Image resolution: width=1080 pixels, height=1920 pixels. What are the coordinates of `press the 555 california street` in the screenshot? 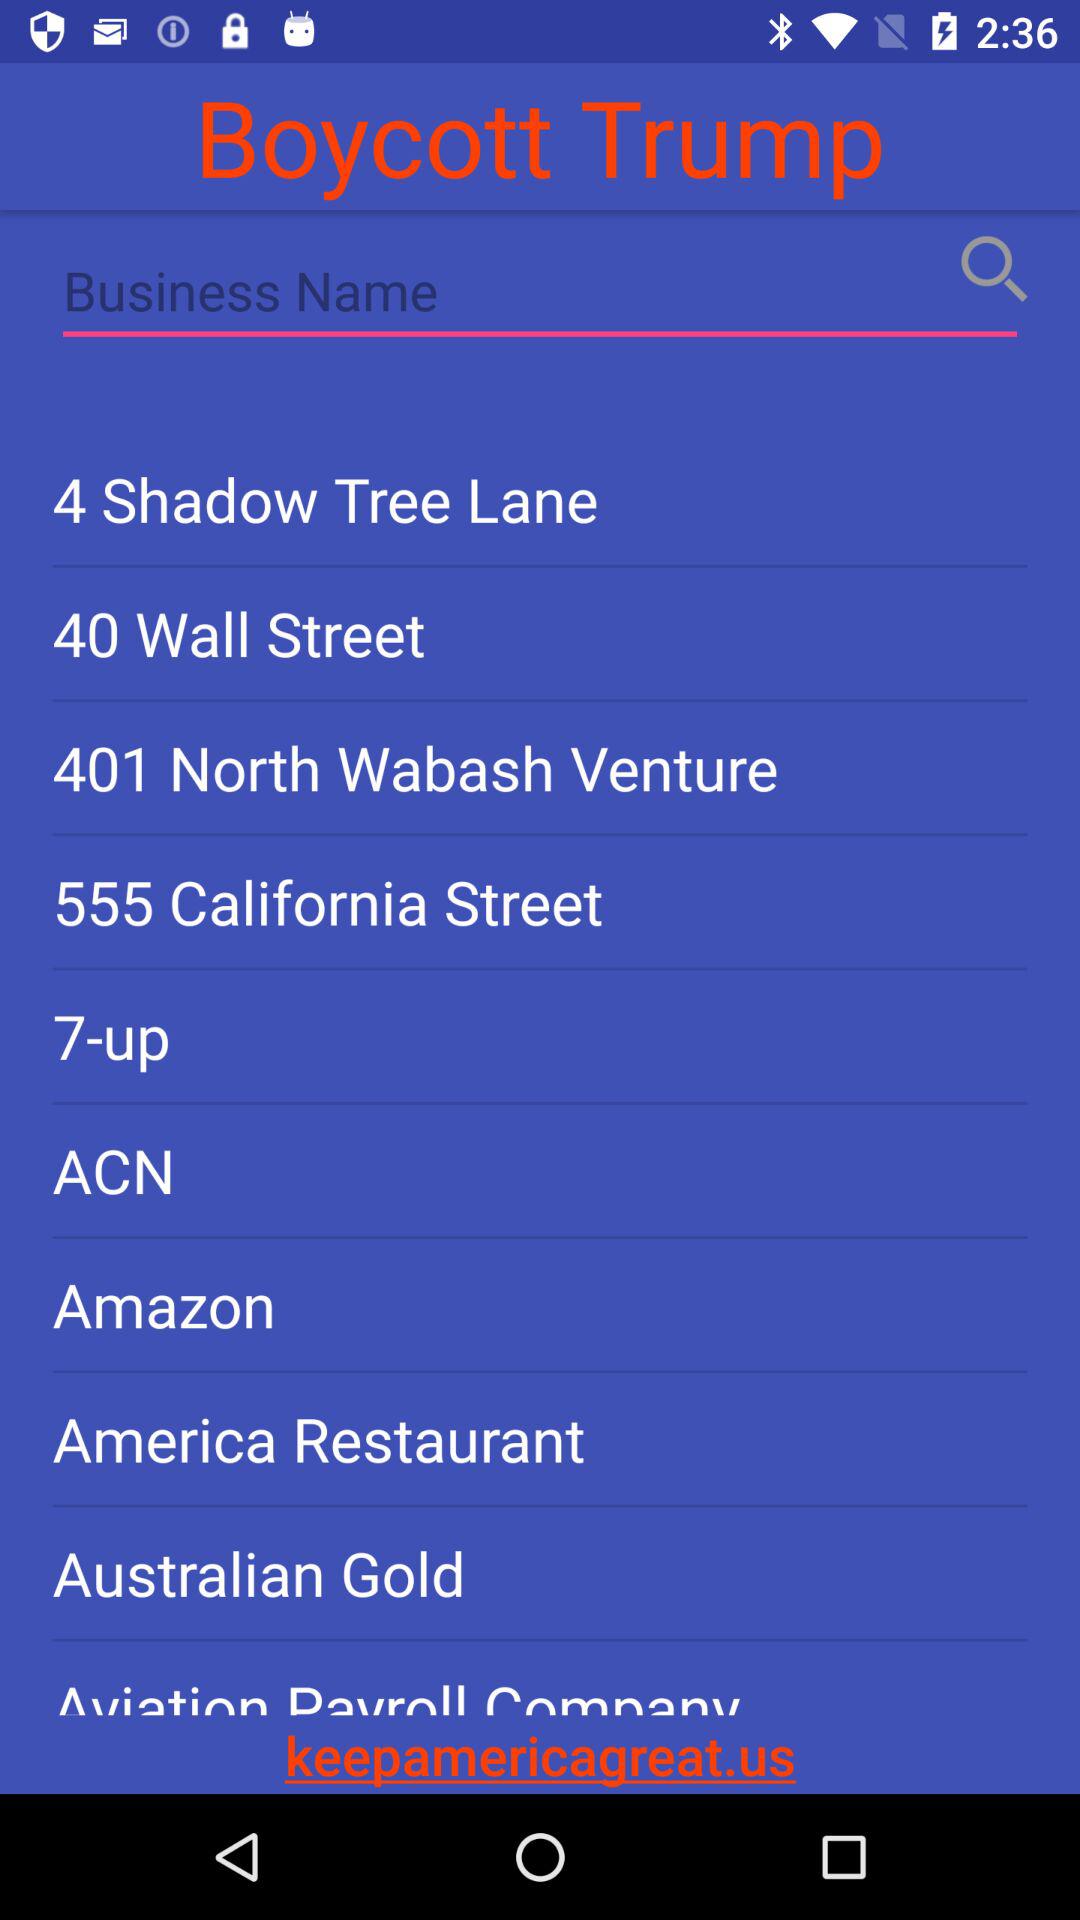 It's located at (540, 902).